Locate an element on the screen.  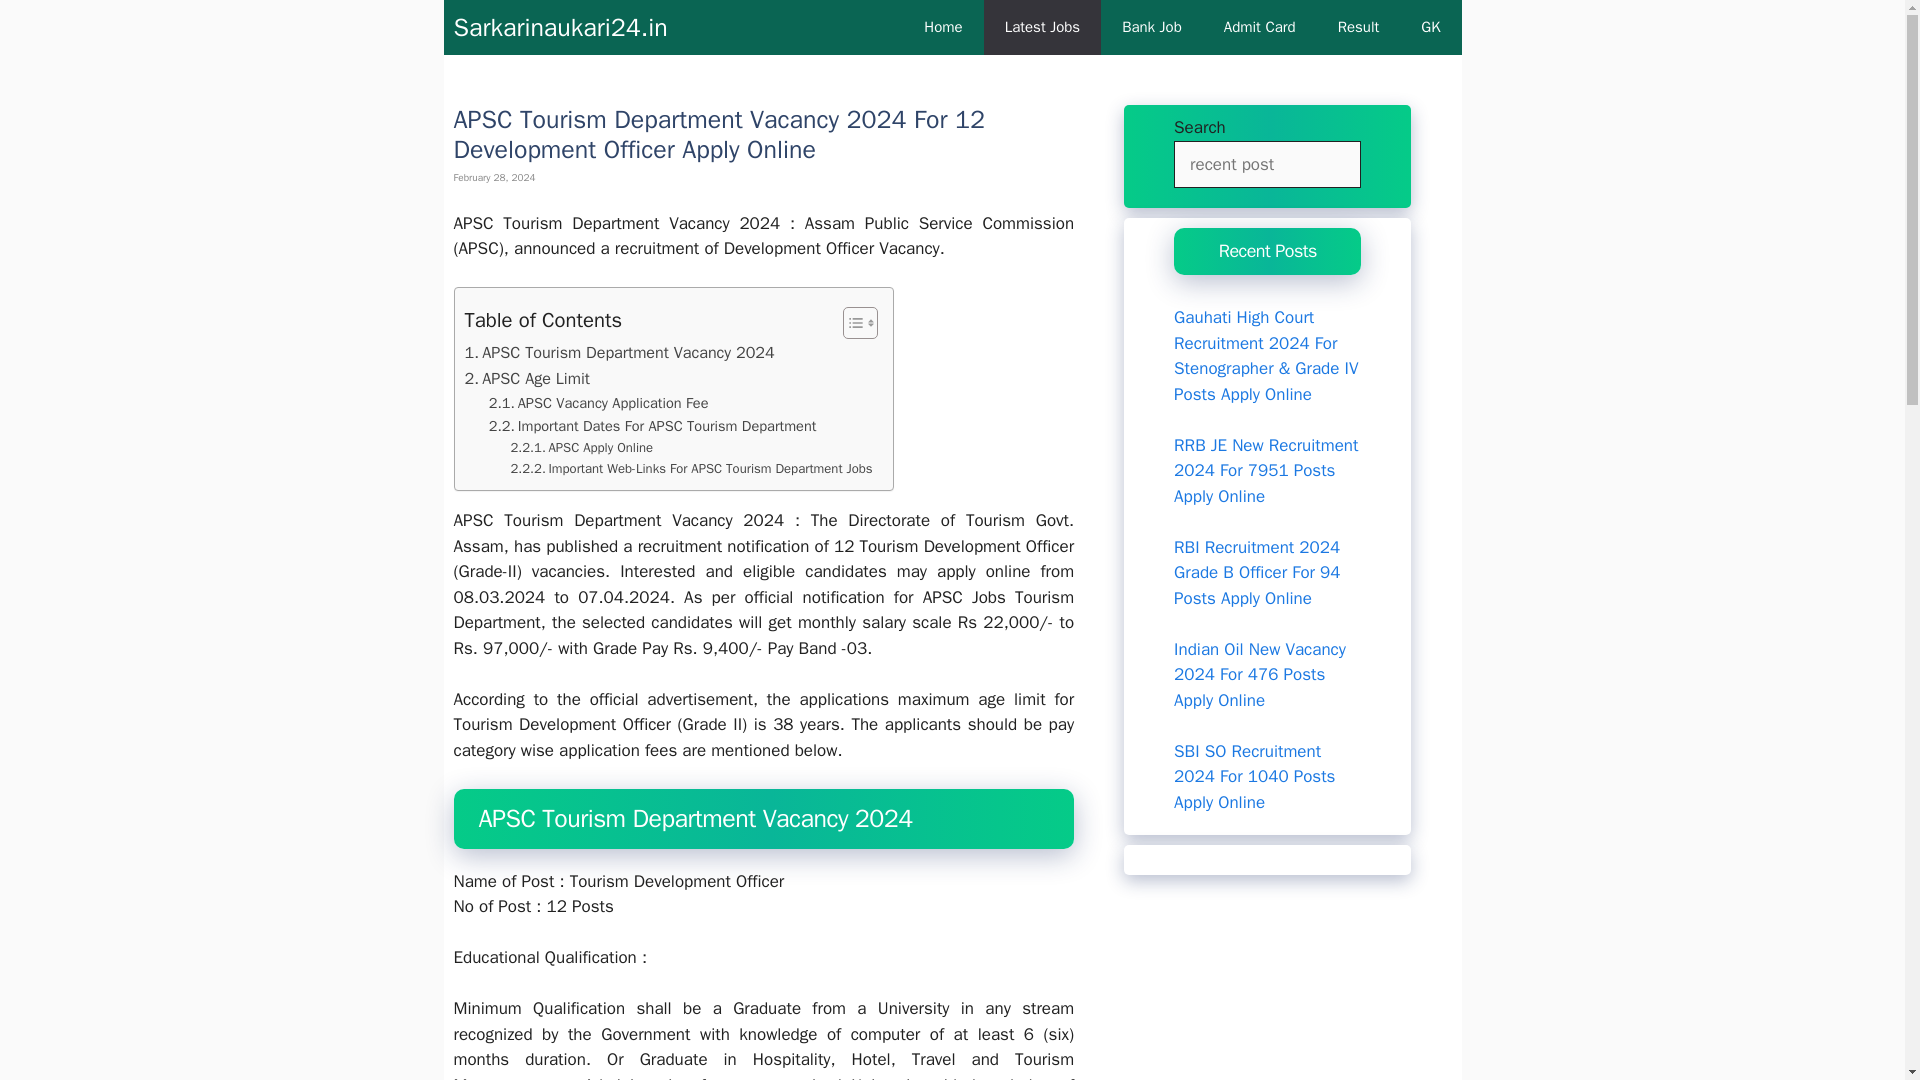
Result is located at coordinates (1359, 28).